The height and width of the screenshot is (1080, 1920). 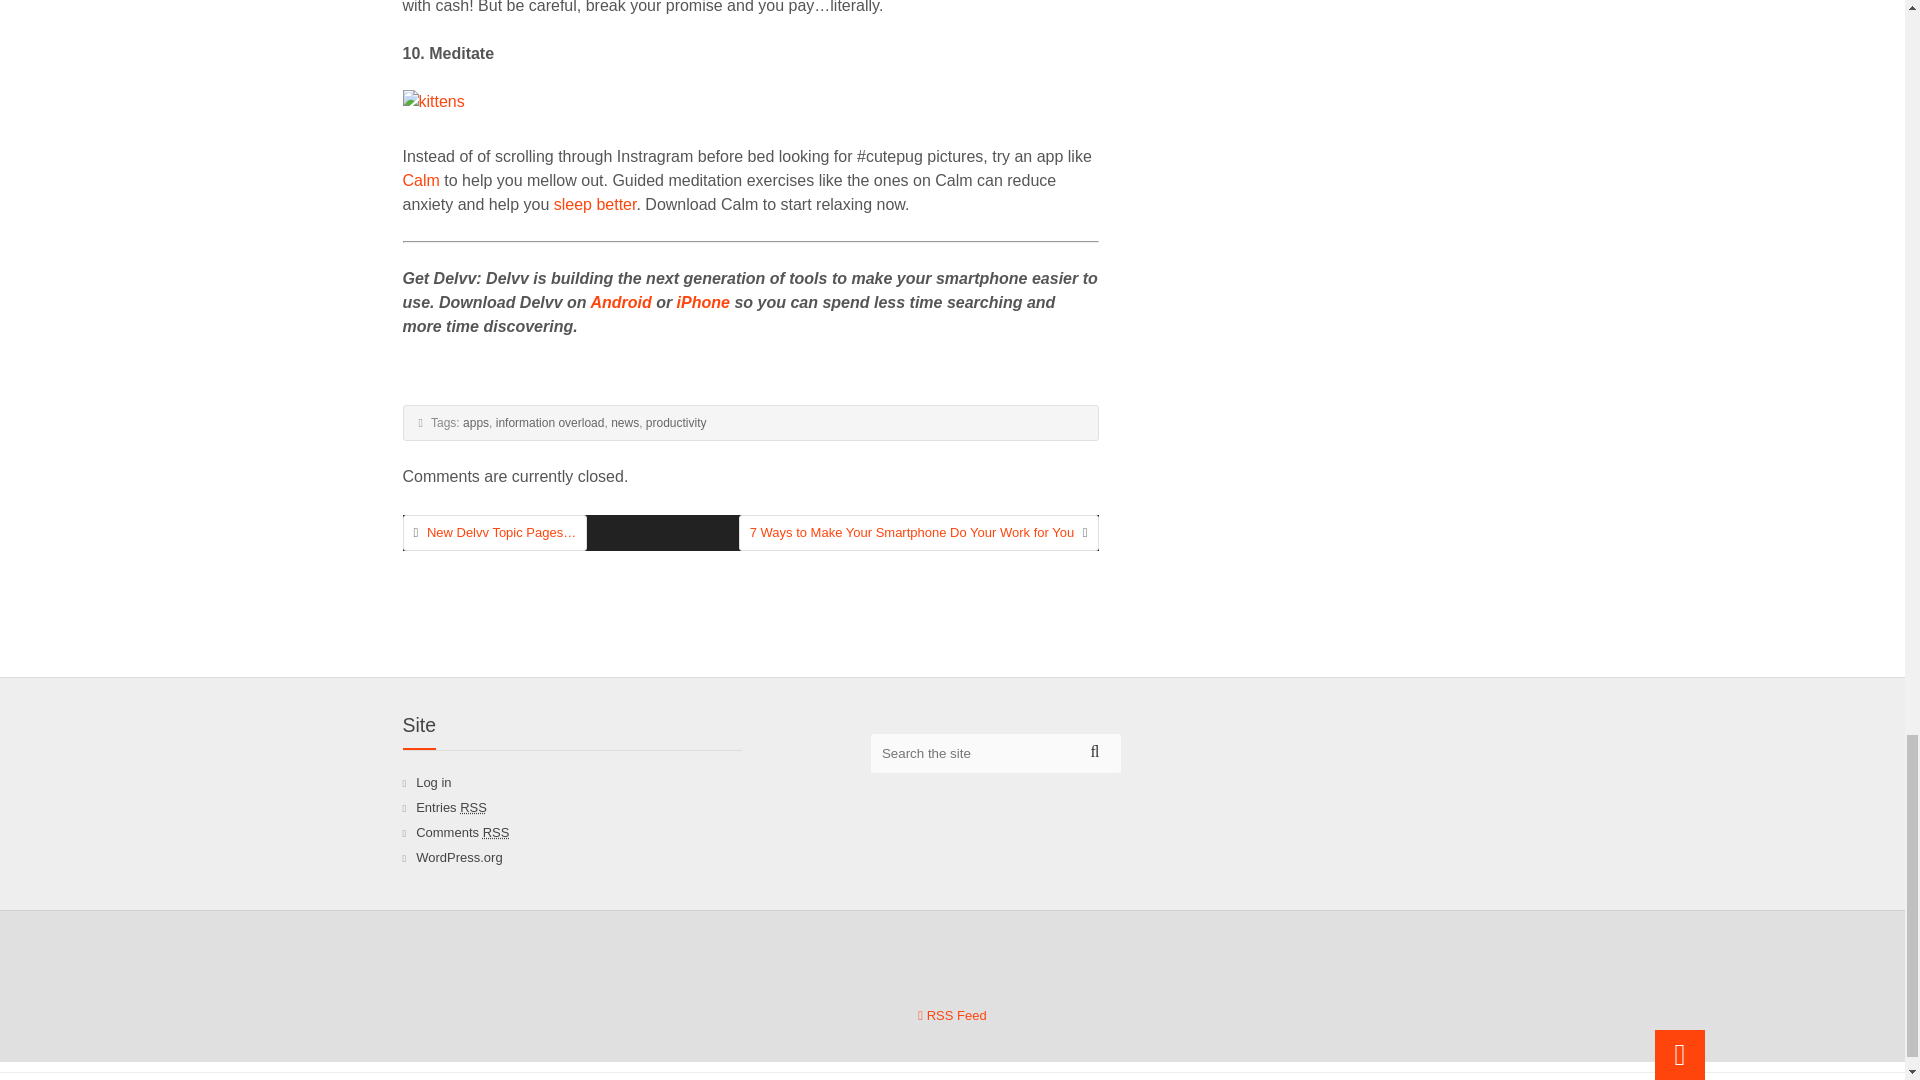 I want to click on news, so click(x=624, y=422).